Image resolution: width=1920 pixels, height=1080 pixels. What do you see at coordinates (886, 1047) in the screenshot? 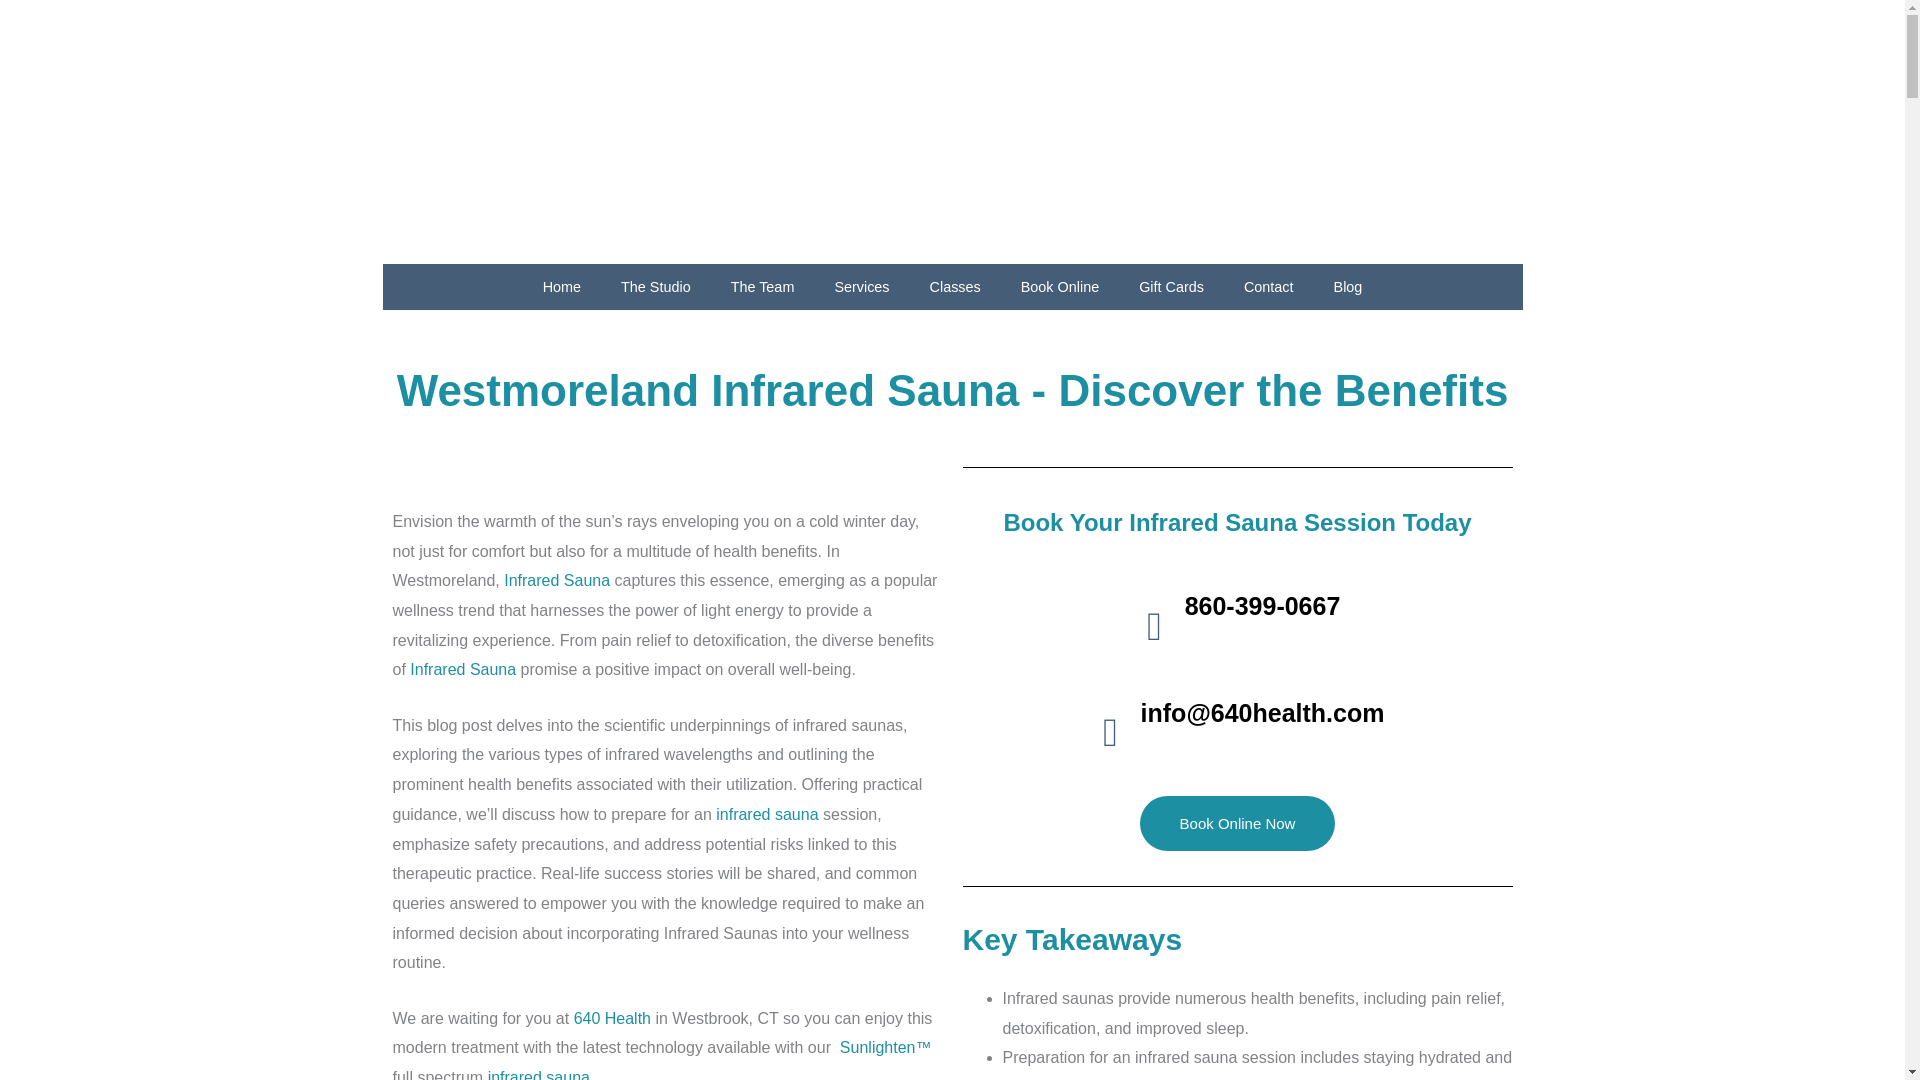
I see `Learn More!` at bounding box center [886, 1047].